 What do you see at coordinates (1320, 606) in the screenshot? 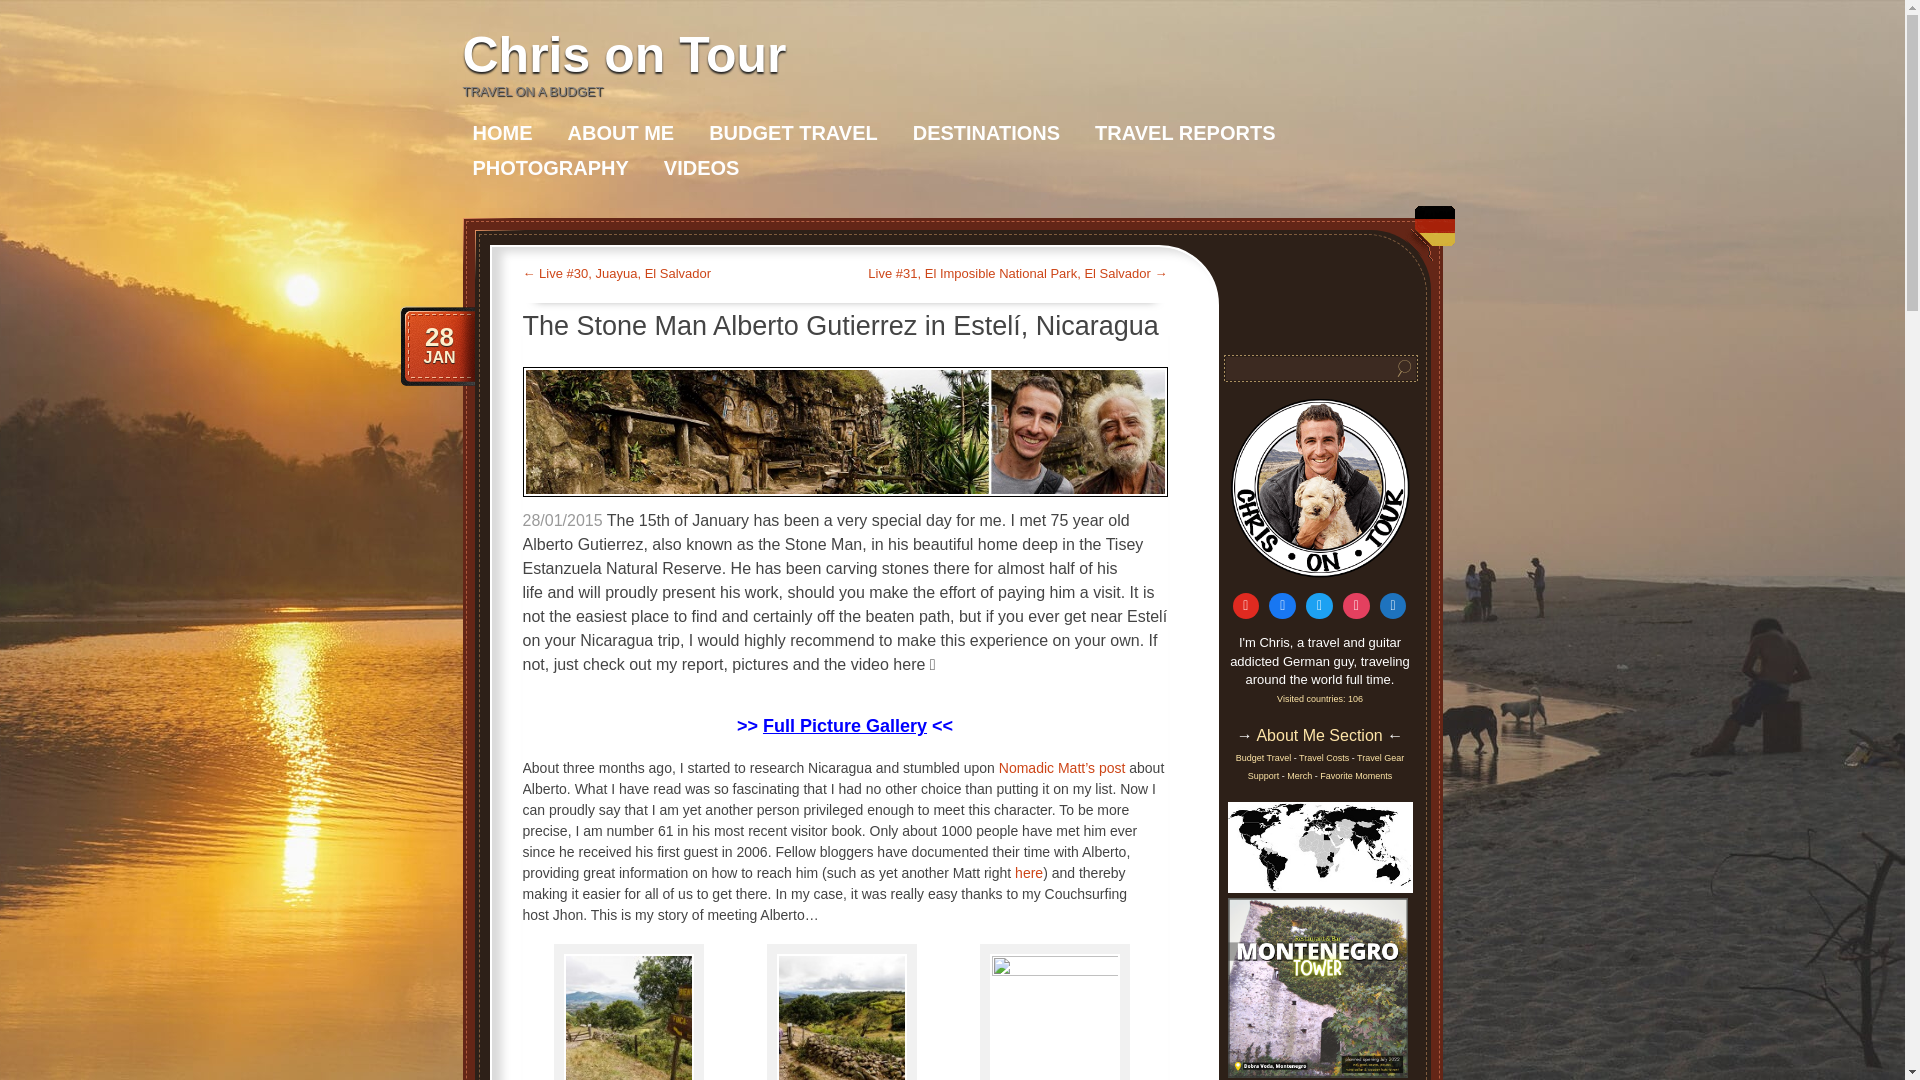
I see `Twitter` at bounding box center [1320, 606].